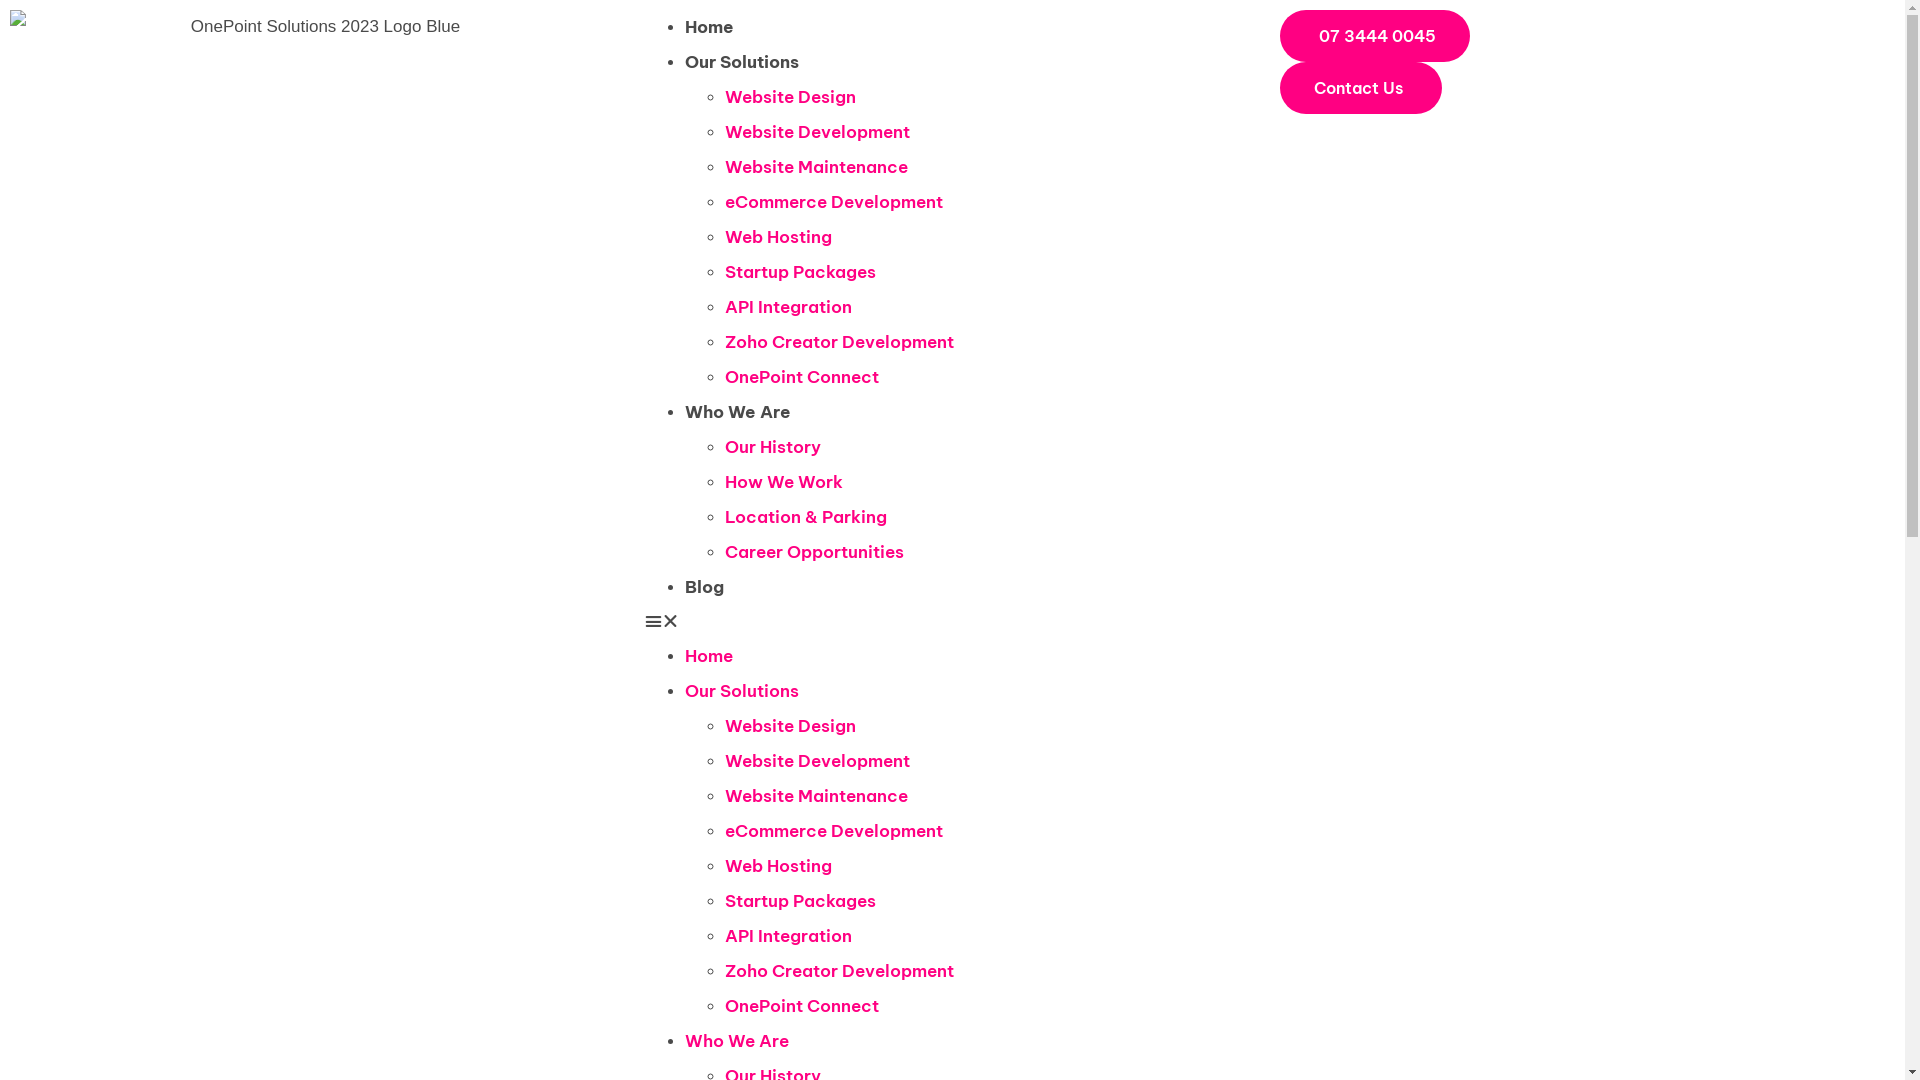  I want to click on Startup Packages, so click(800, 901).